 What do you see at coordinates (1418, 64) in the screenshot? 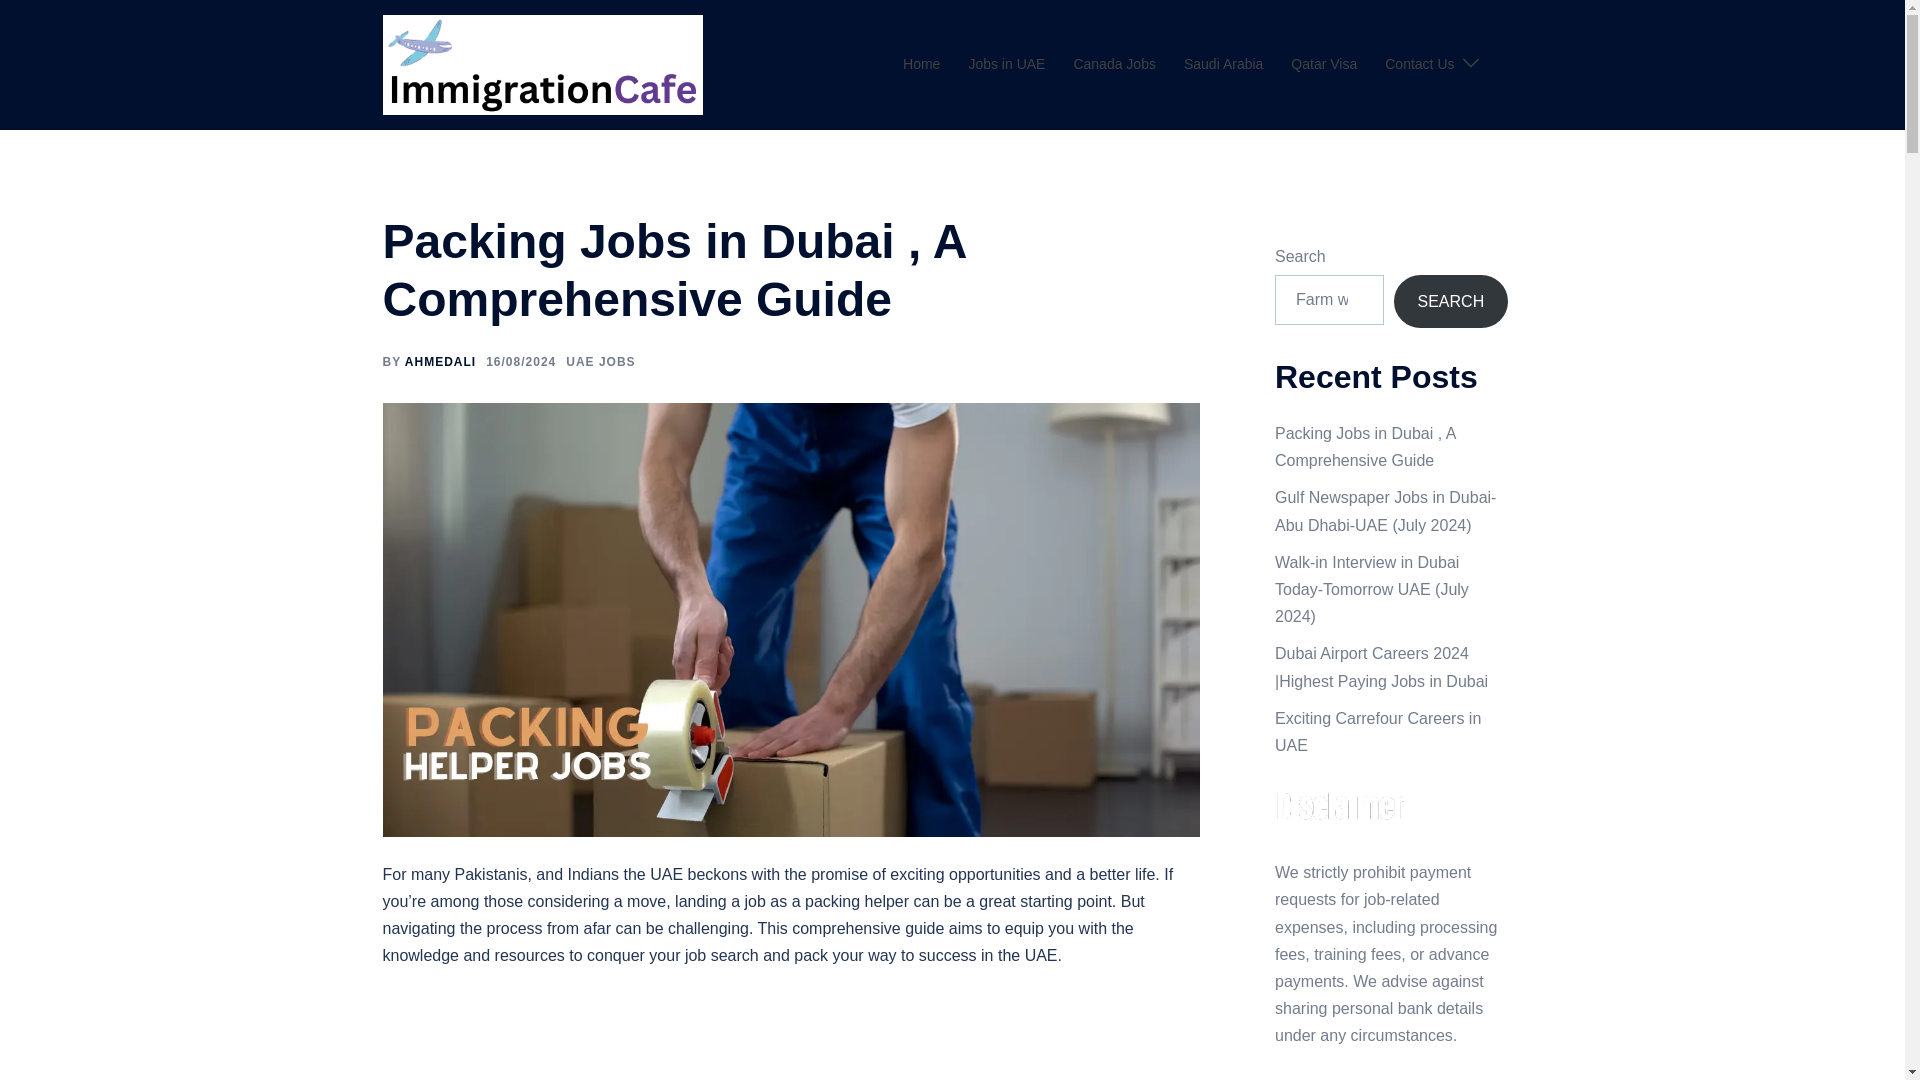
I see `Contact Us` at bounding box center [1418, 64].